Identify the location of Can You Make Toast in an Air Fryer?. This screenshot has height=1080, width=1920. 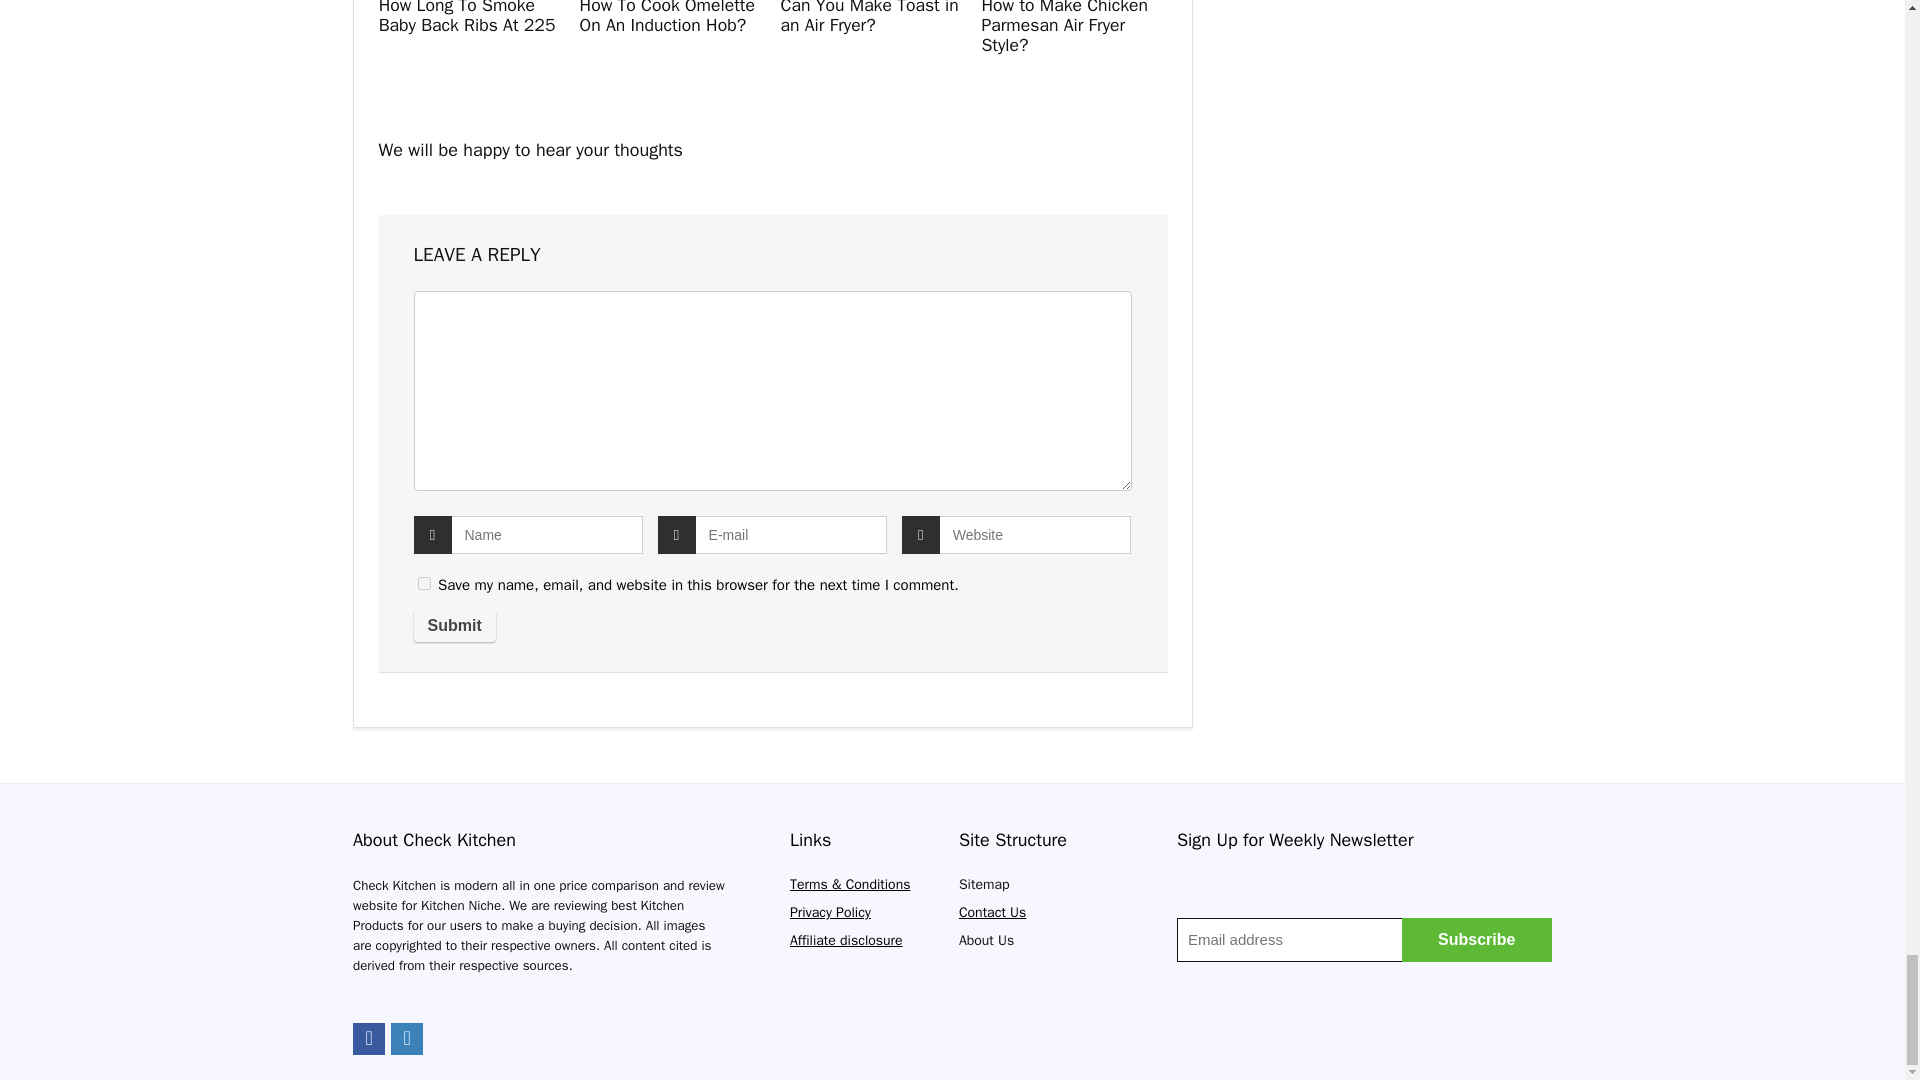
(868, 18).